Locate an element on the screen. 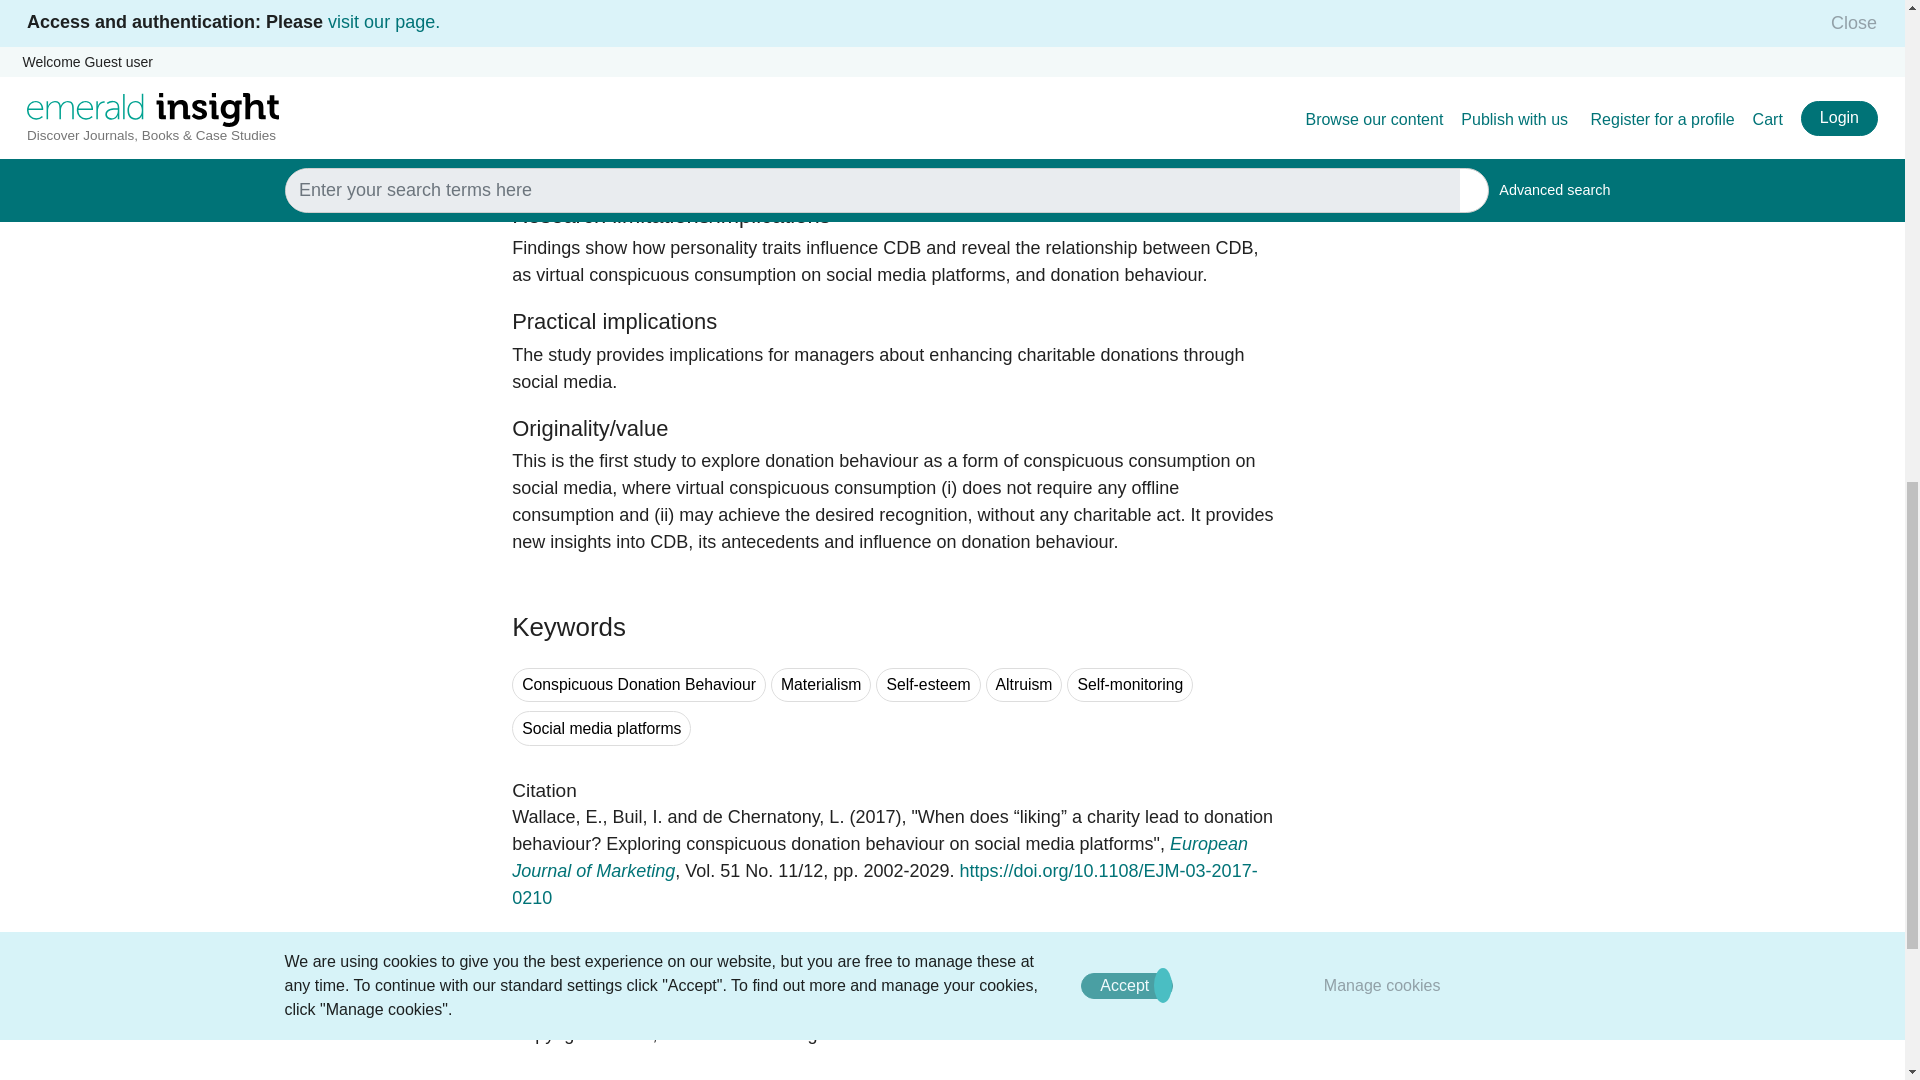  Search for keyword Self-monitoring is located at coordinates (1130, 686).